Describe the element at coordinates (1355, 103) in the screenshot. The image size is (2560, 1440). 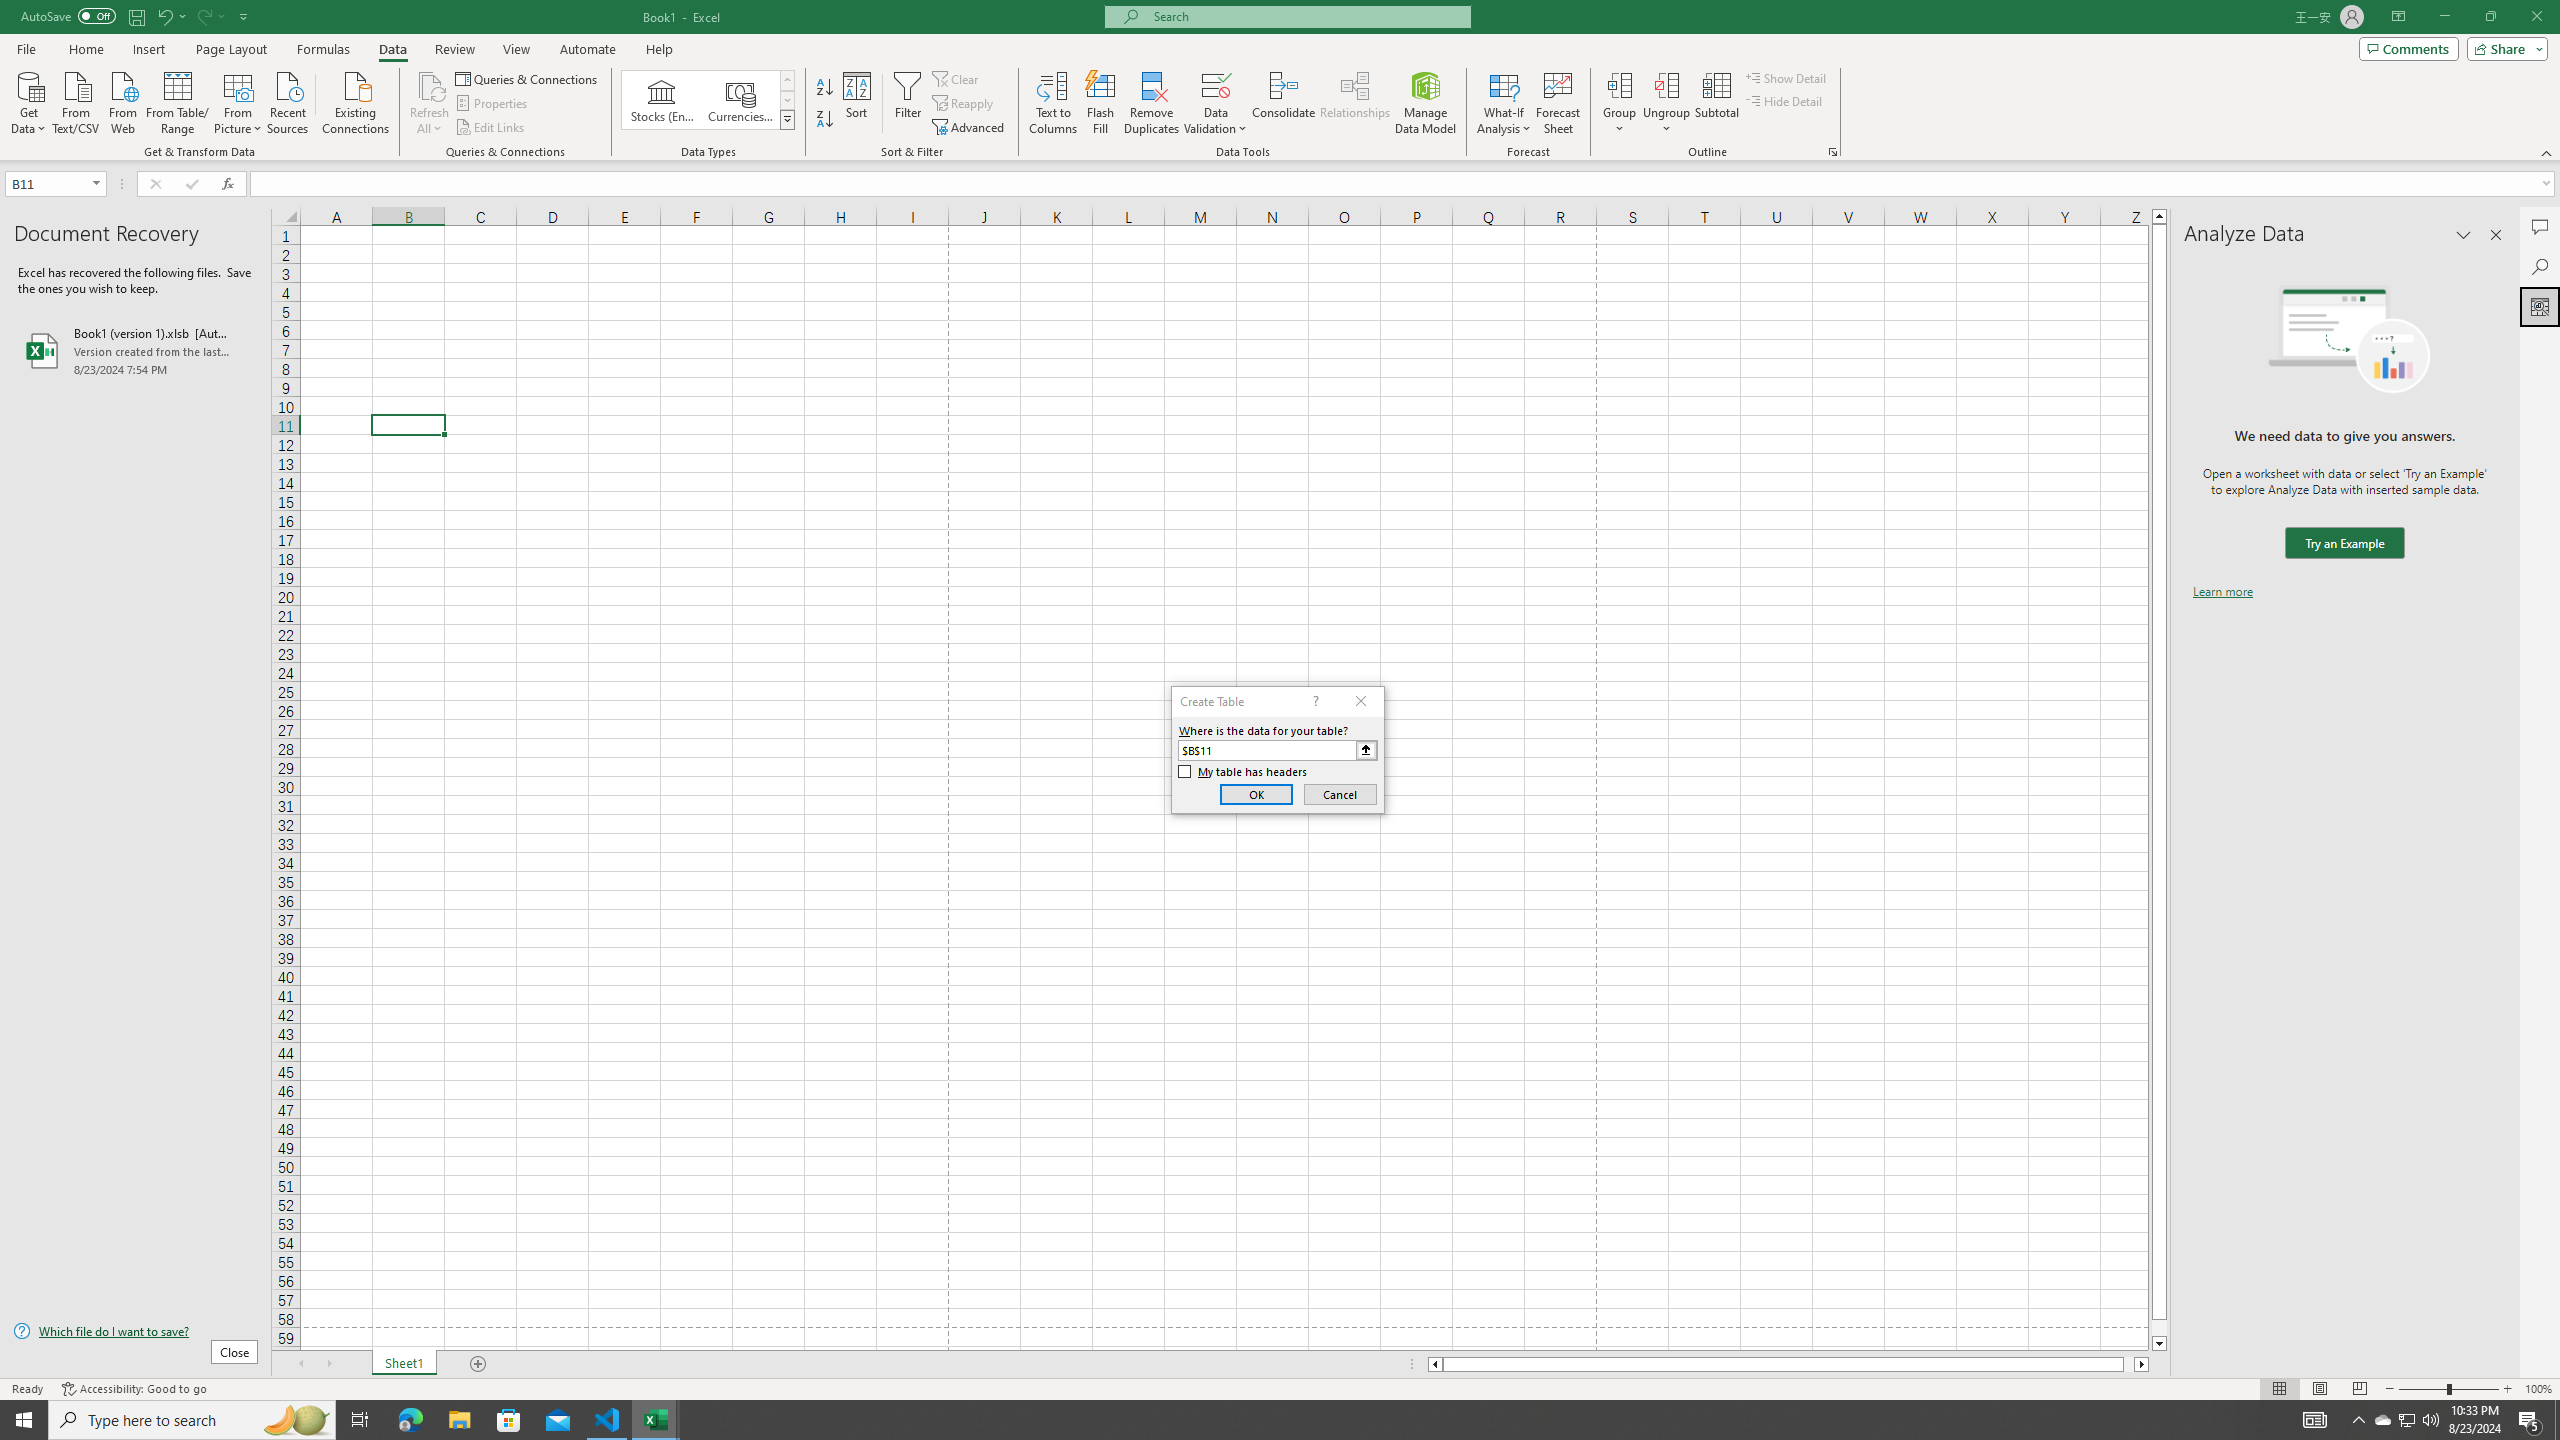
I see `Relationships` at that location.